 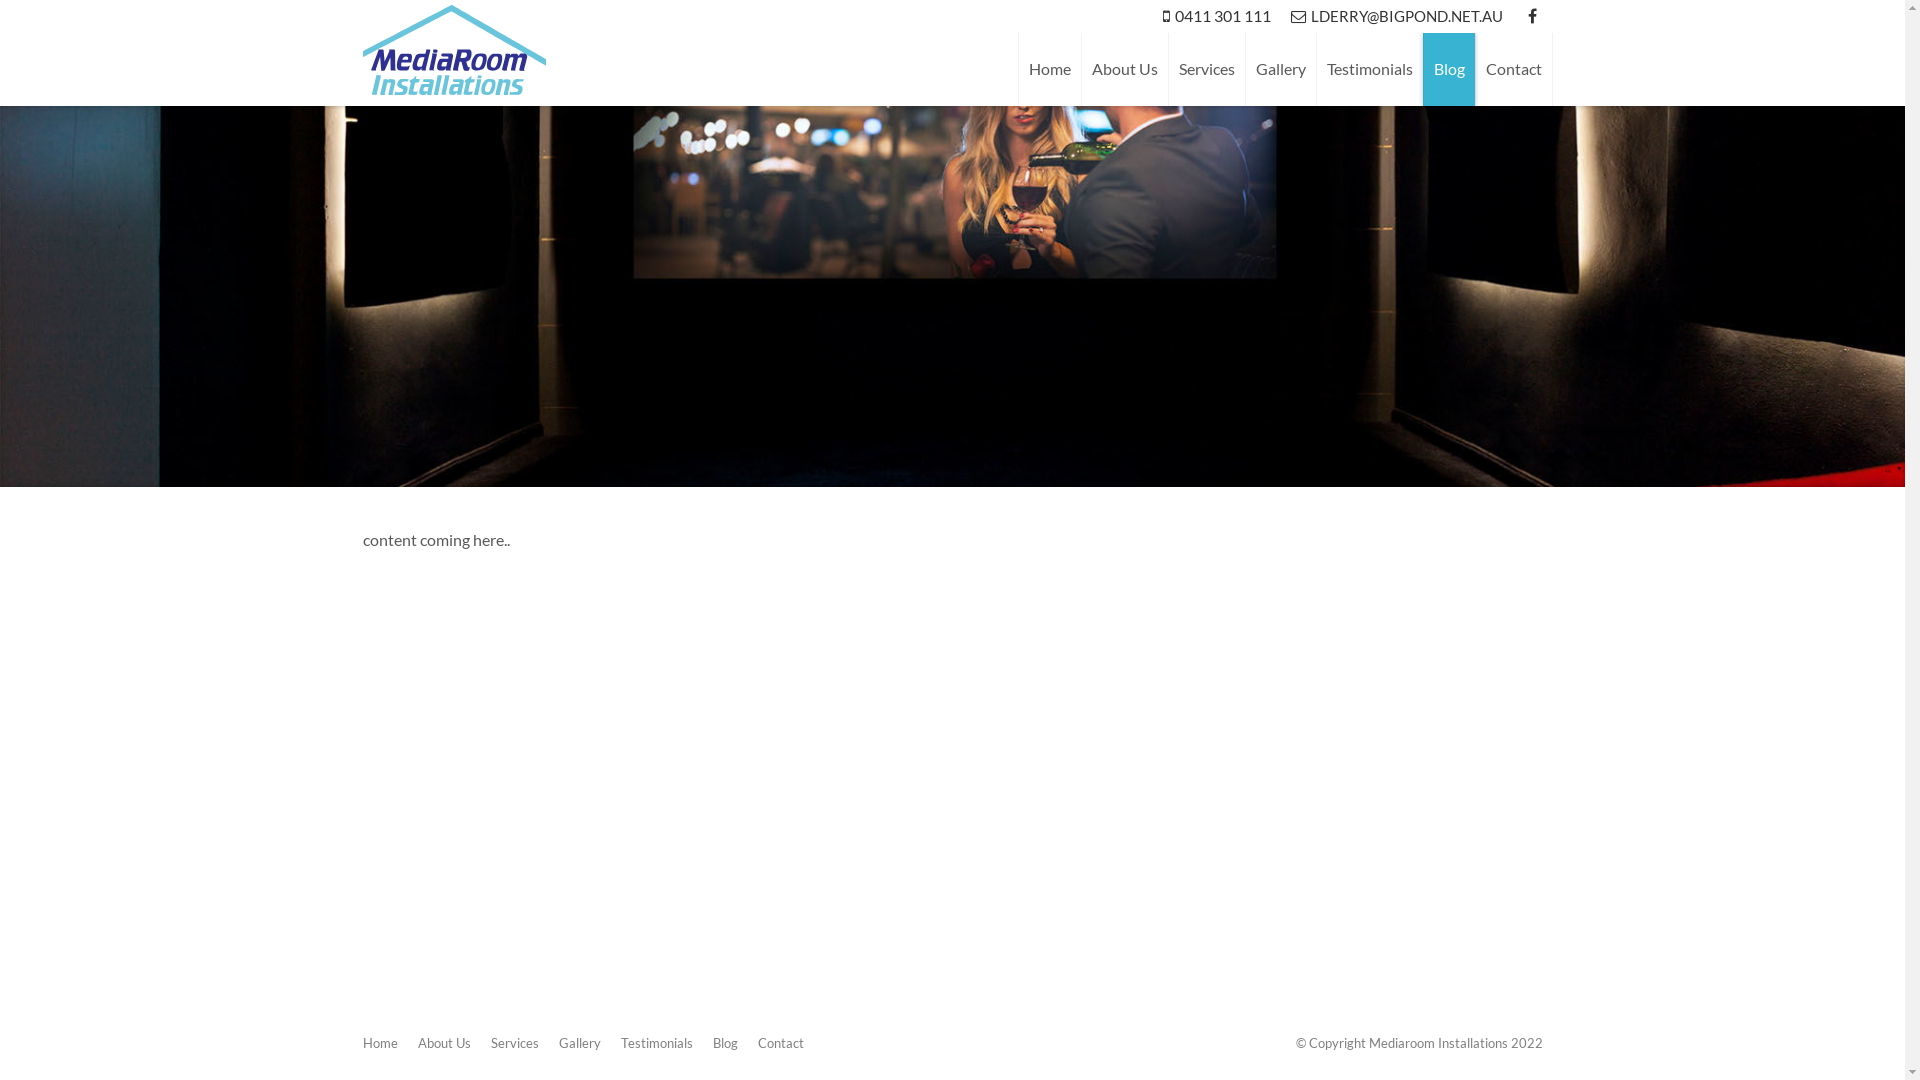 What do you see at coordinates (1124, 69) in the screenshot?
I see `About Us` at bounding box center [1124, 69].